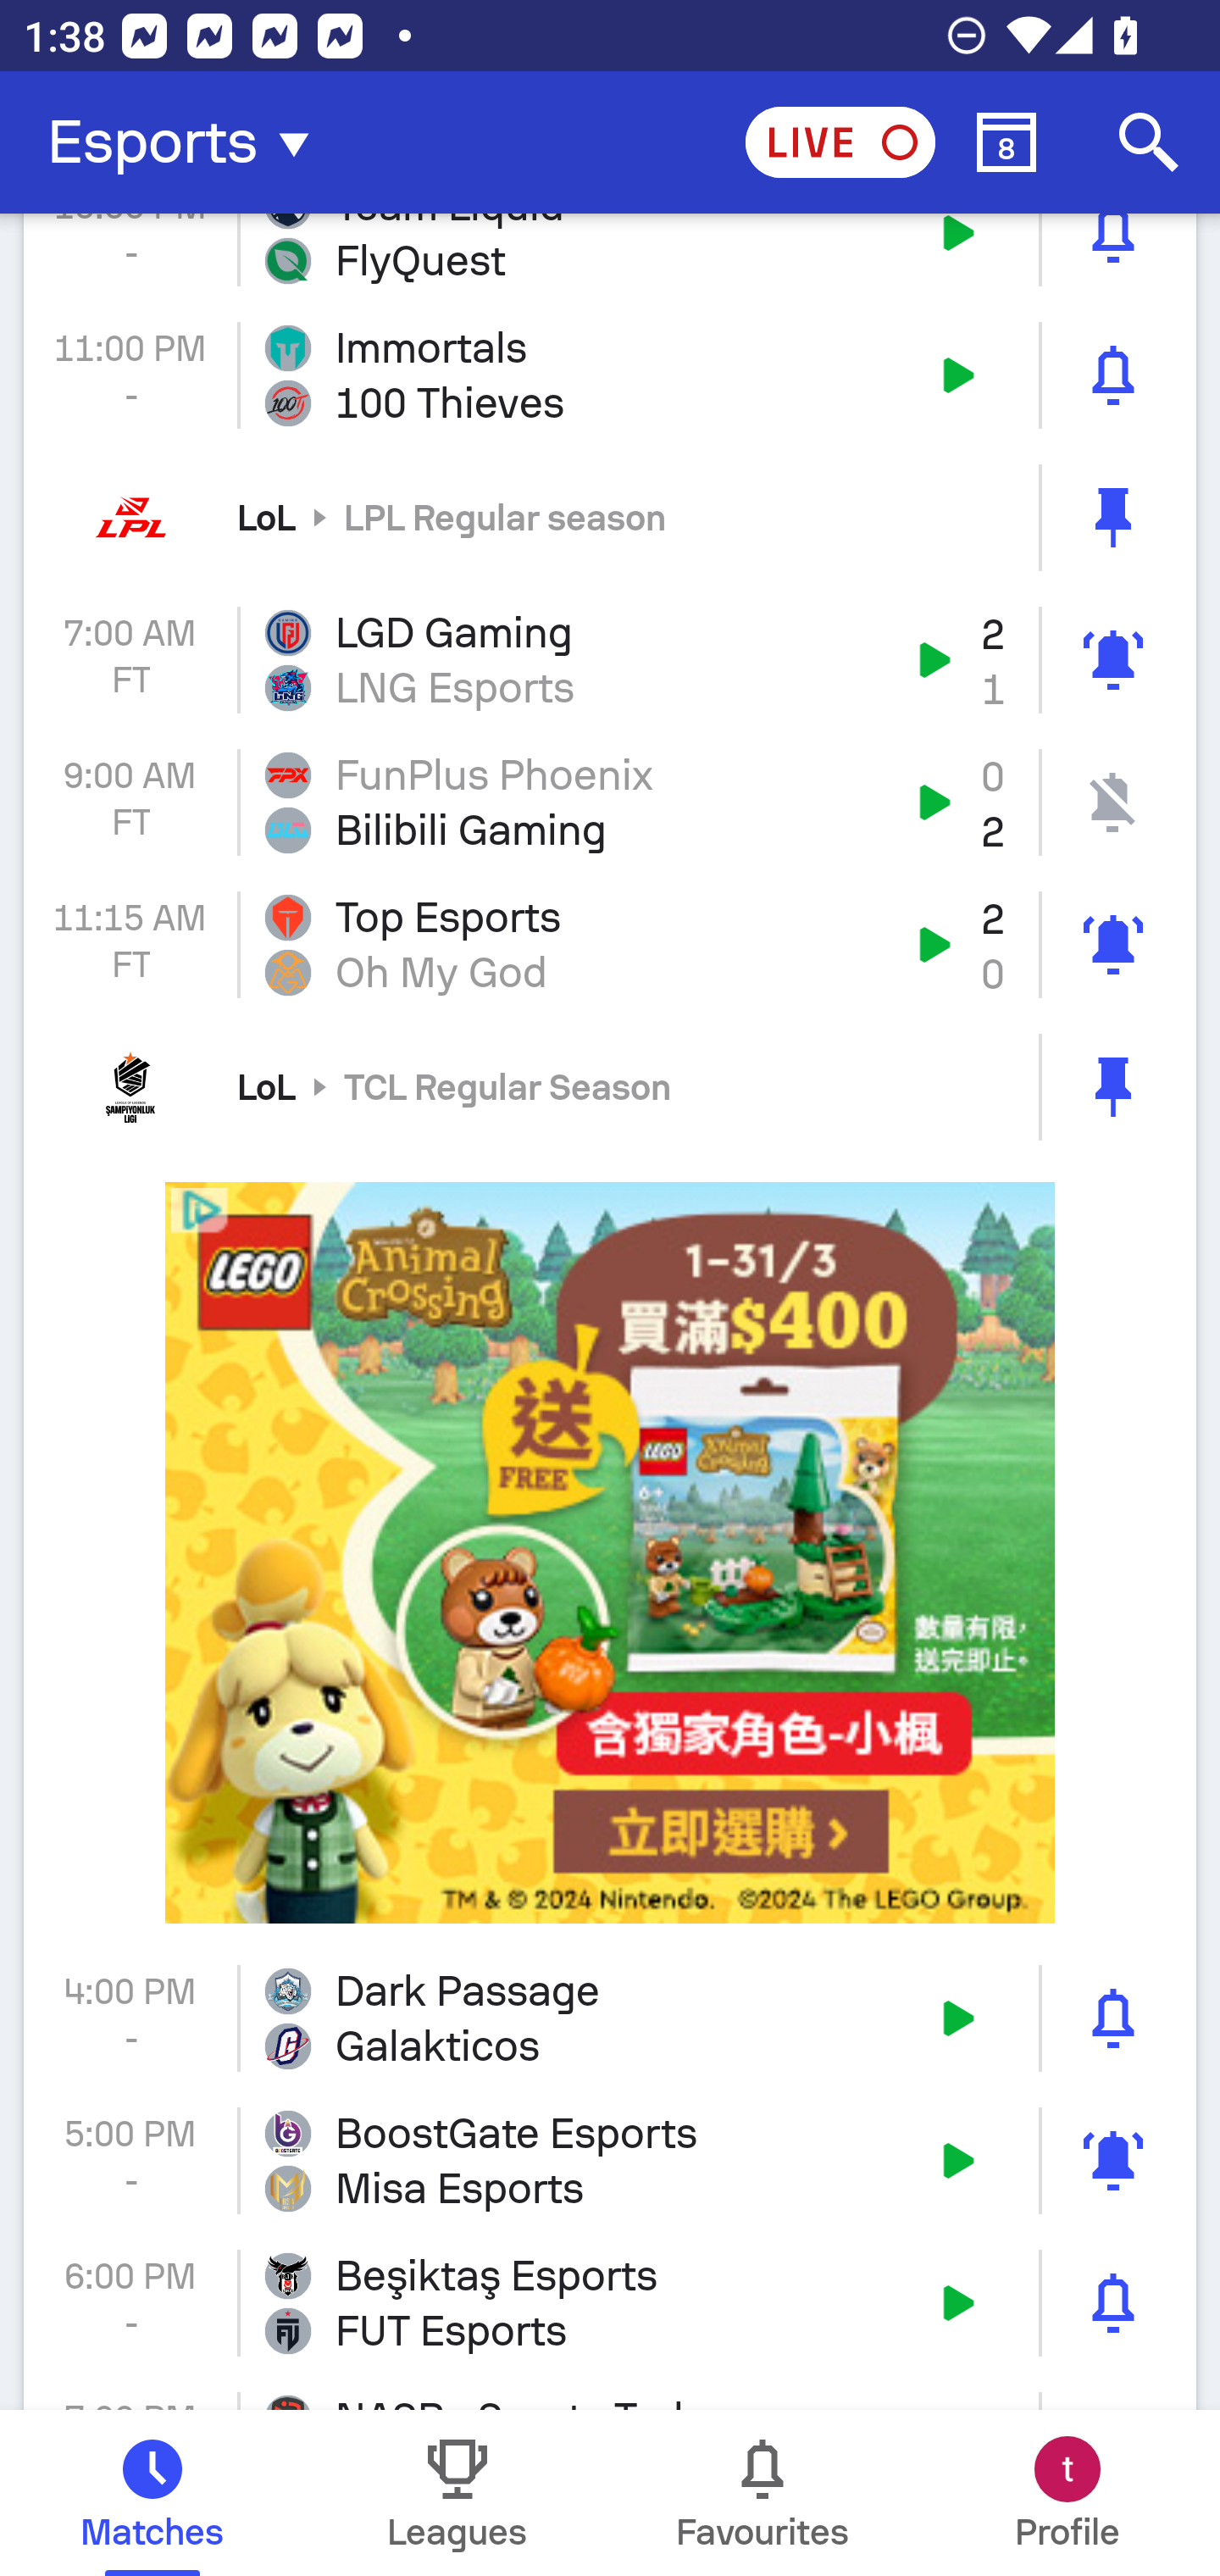 The image size is (1220, 2576). Describe the element at coordinates (457, 2493) in the screenshot. I see `Leagues` at that location.